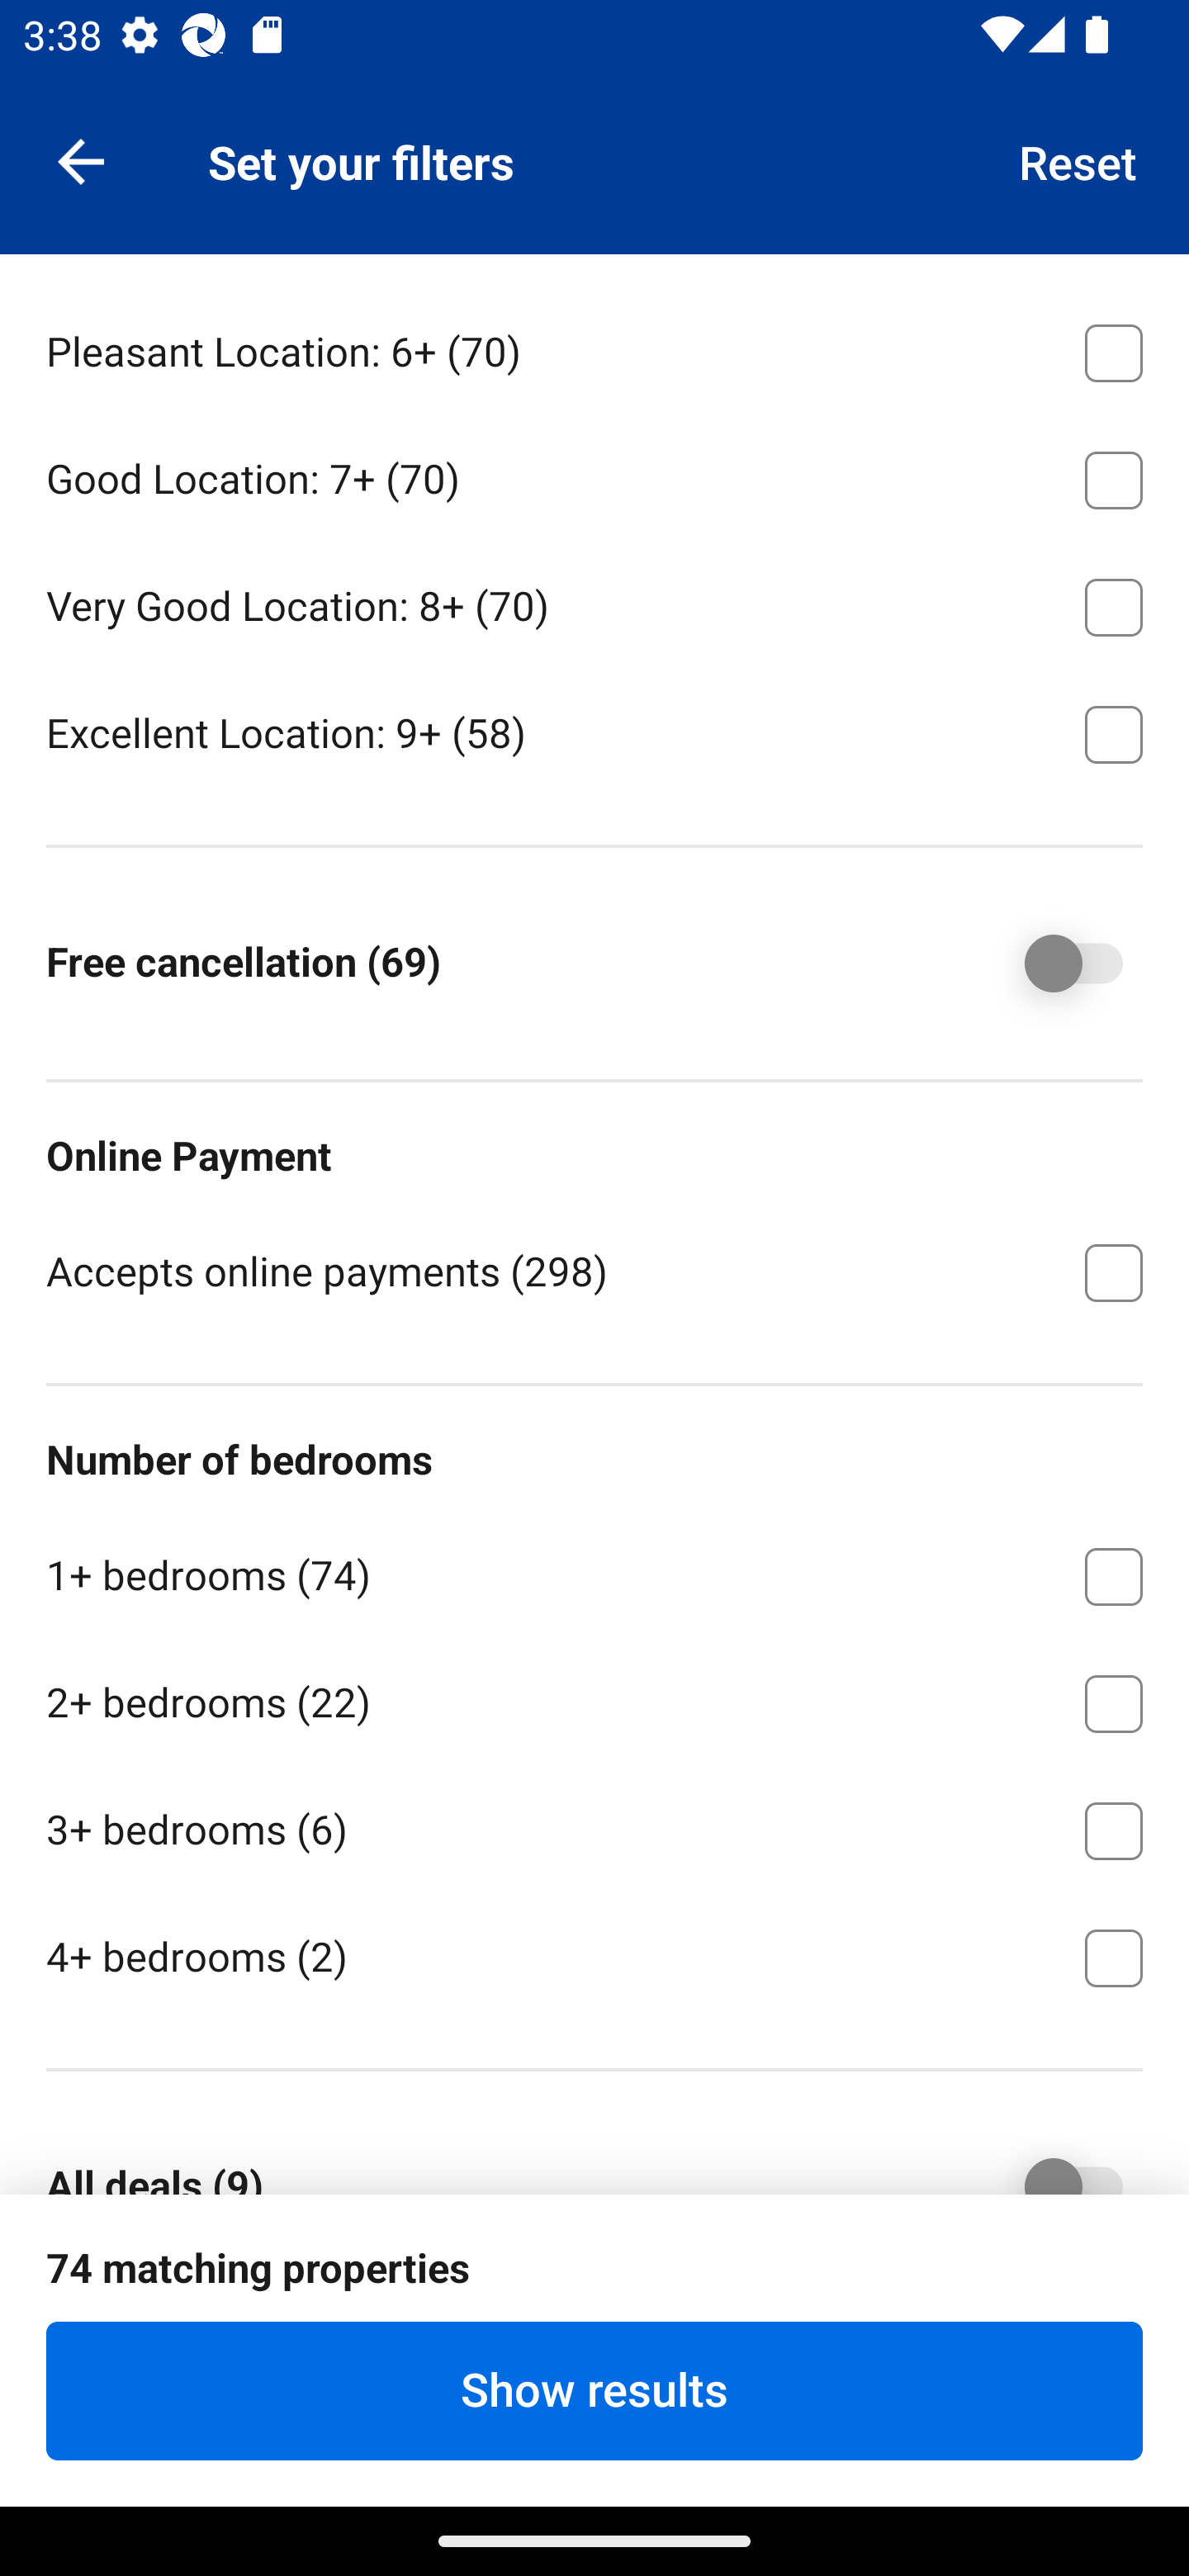  Describe the element at coordinates (594, 2390) in the screenshot. I see `Show results` at that location.